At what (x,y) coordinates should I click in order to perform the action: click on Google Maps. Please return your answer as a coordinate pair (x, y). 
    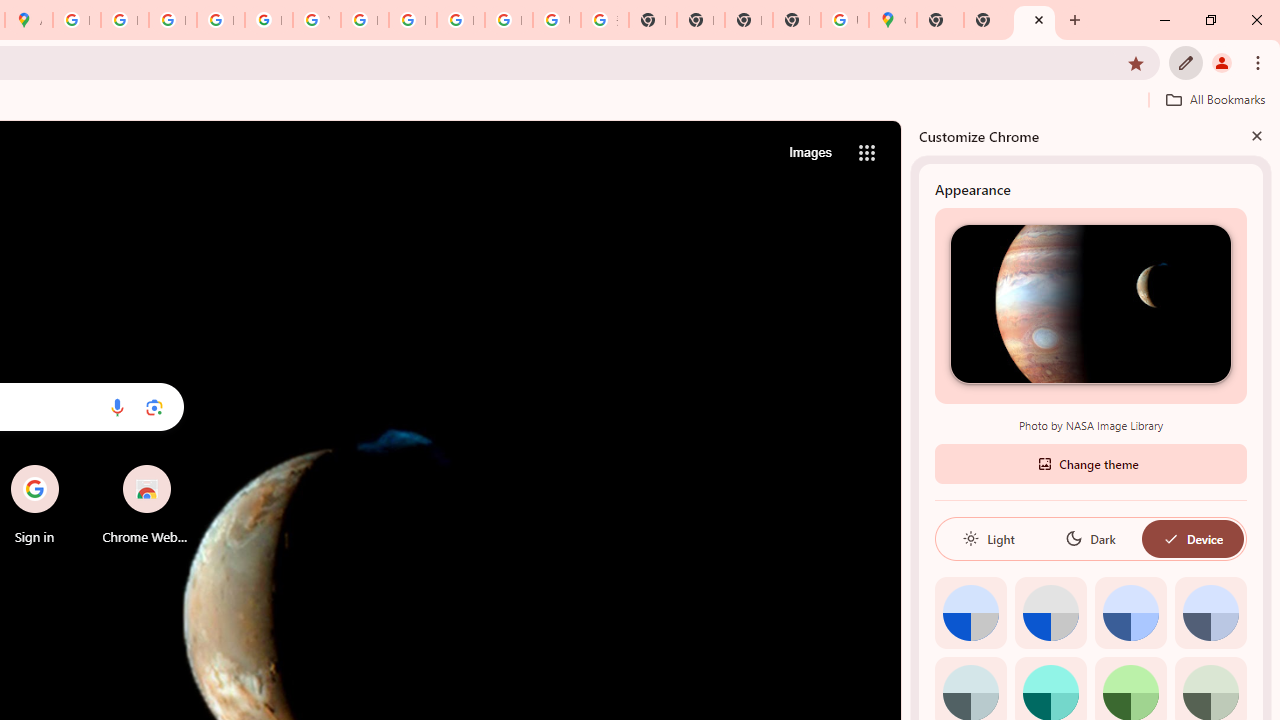
    Looking at the image, I should click on (892, 20).